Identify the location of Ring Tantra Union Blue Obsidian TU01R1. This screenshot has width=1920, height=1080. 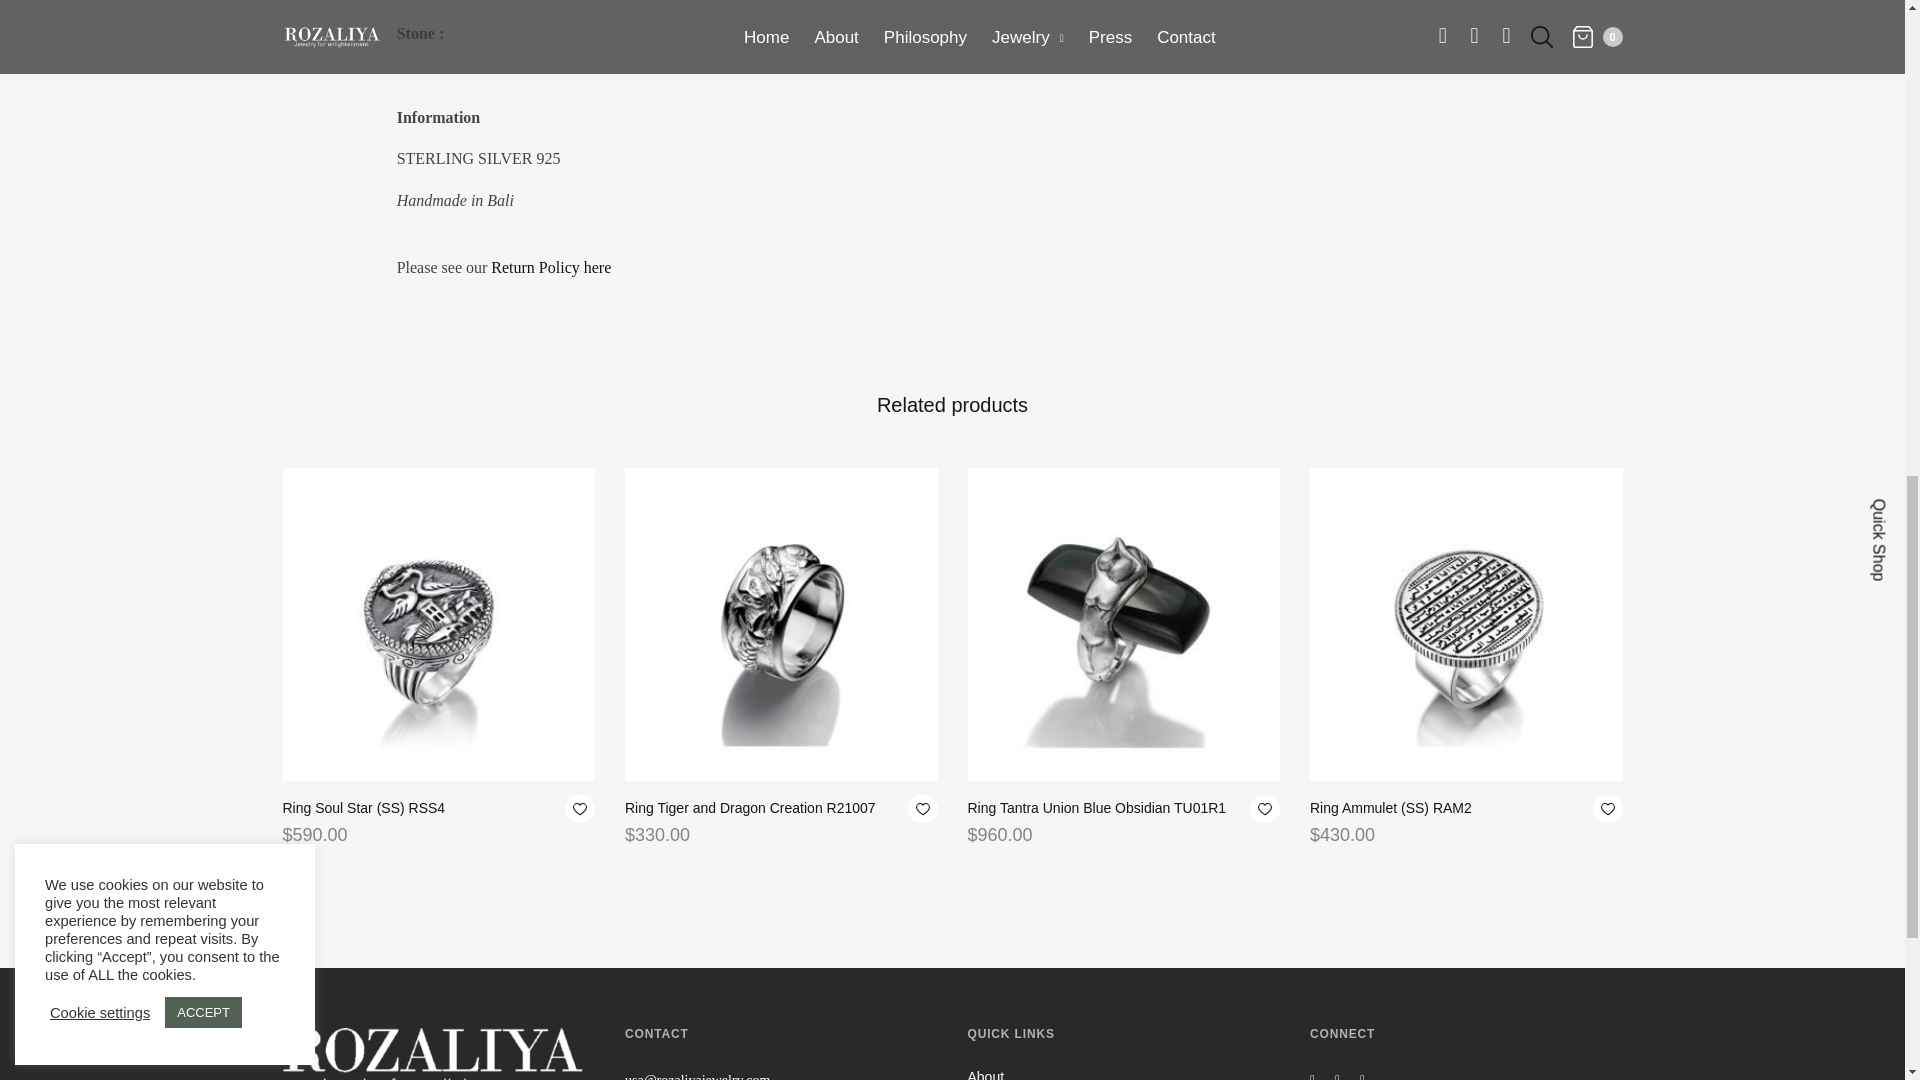
(1124, 624).